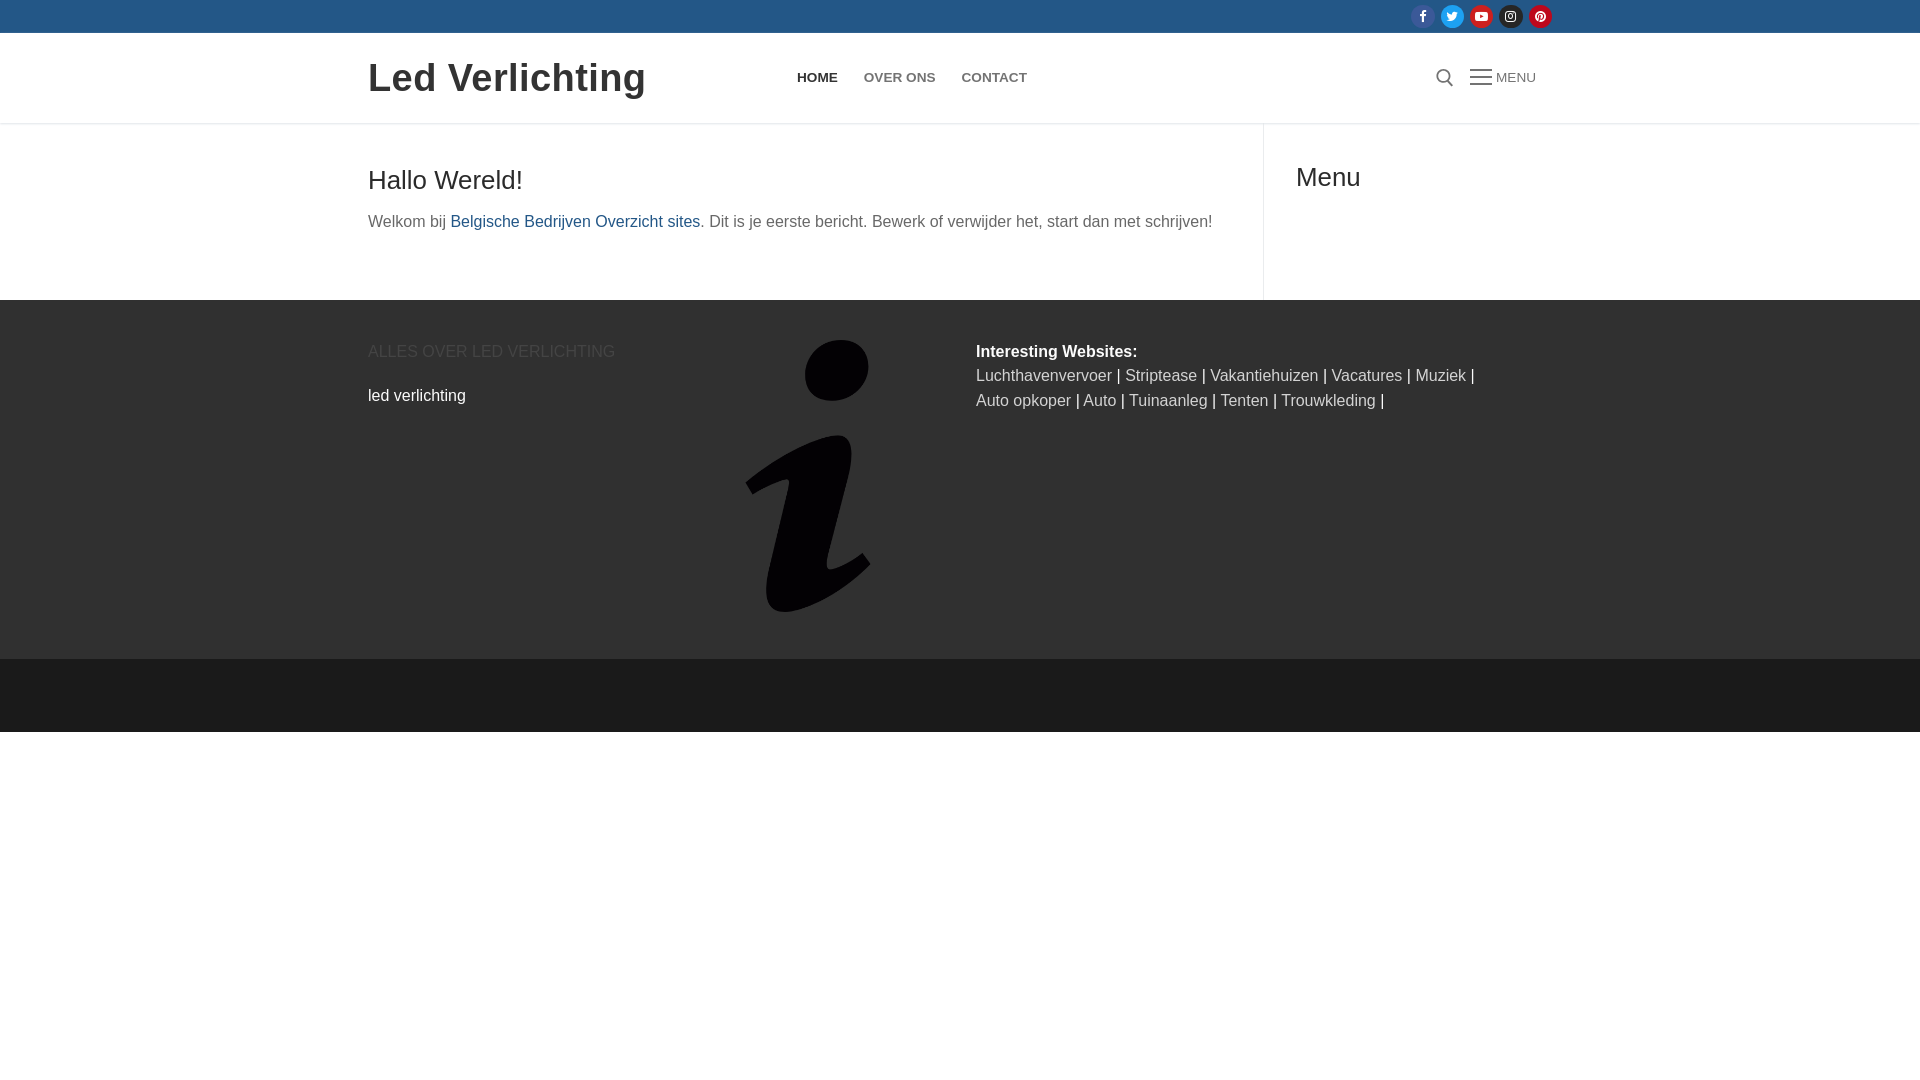 The image size is (1920, 1080). What do you see at coordinates (1244, 400) in the screenshot?
I see `Tenten` at bounding box center [1244, 400].